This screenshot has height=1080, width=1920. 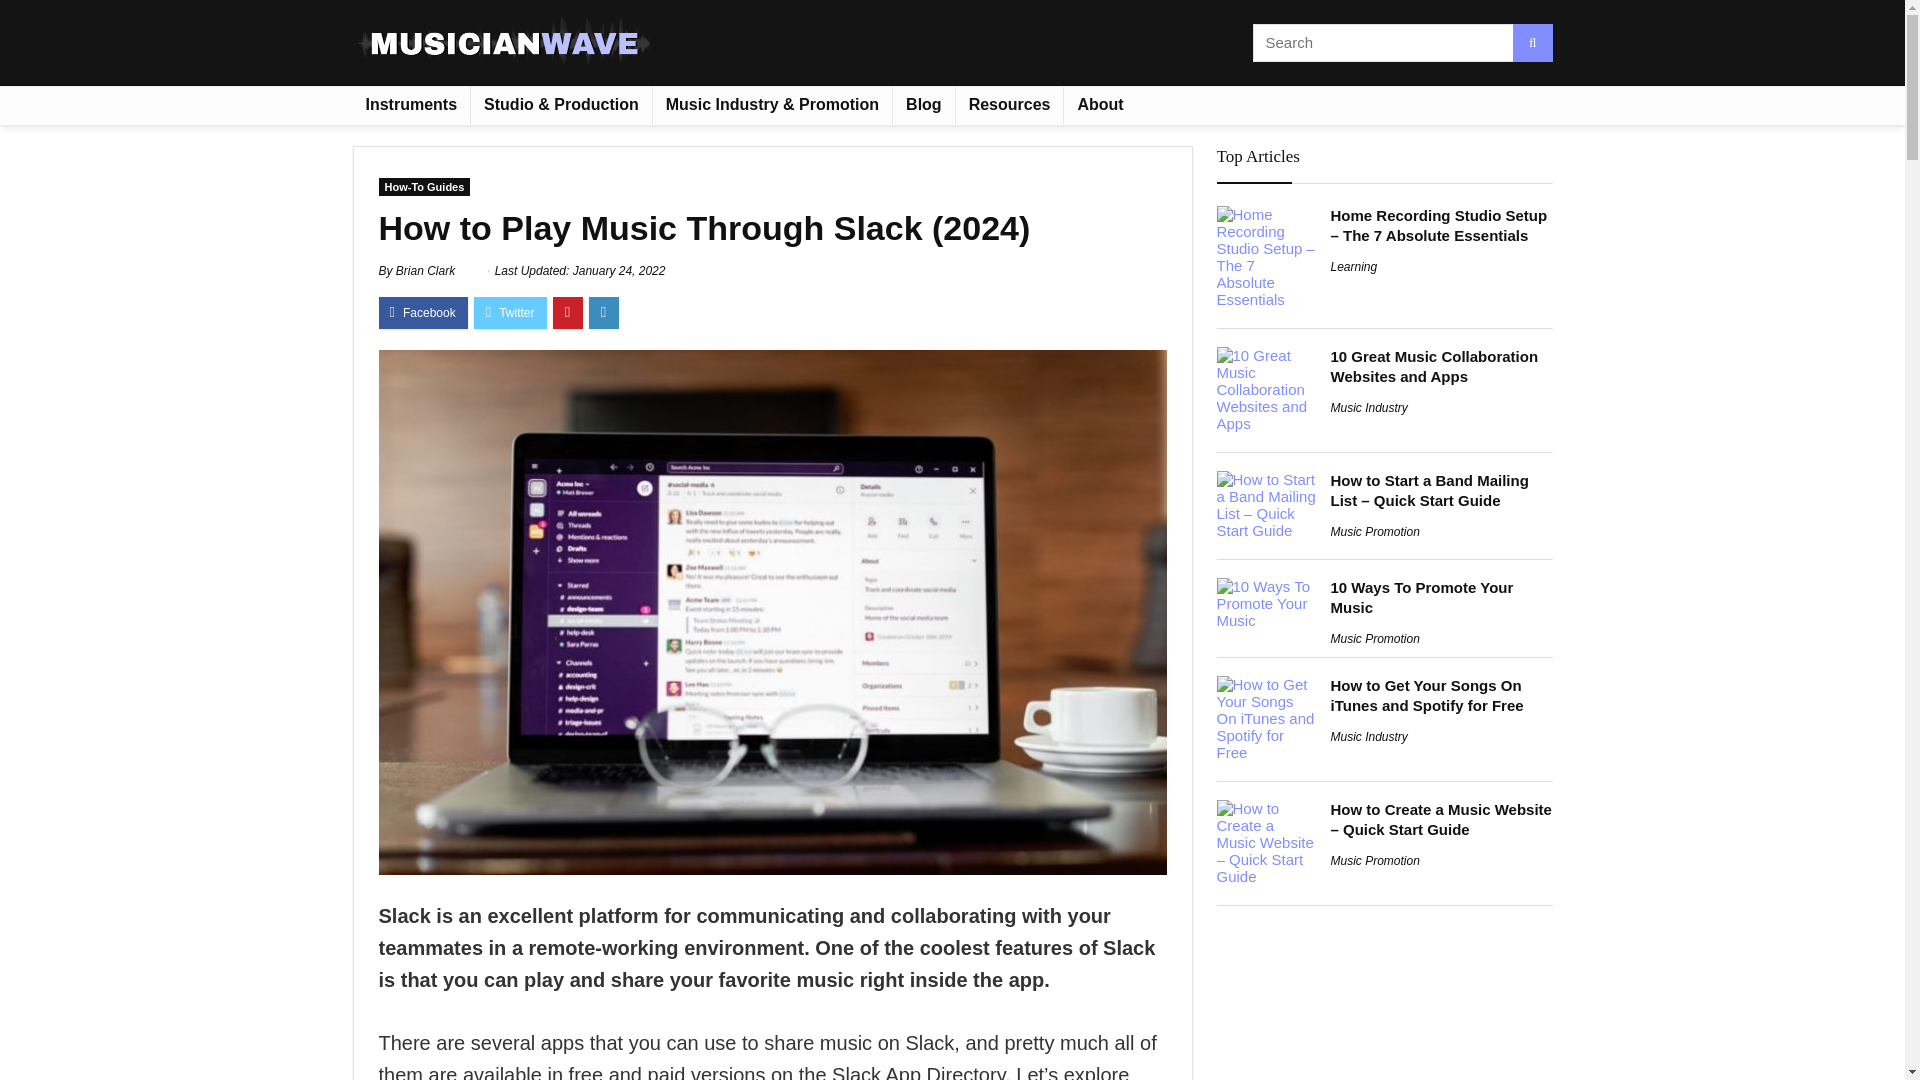 What do you see at coordinates (923, 105) in the screenshot?
I see `Blog` at bounding box center [923, 105].